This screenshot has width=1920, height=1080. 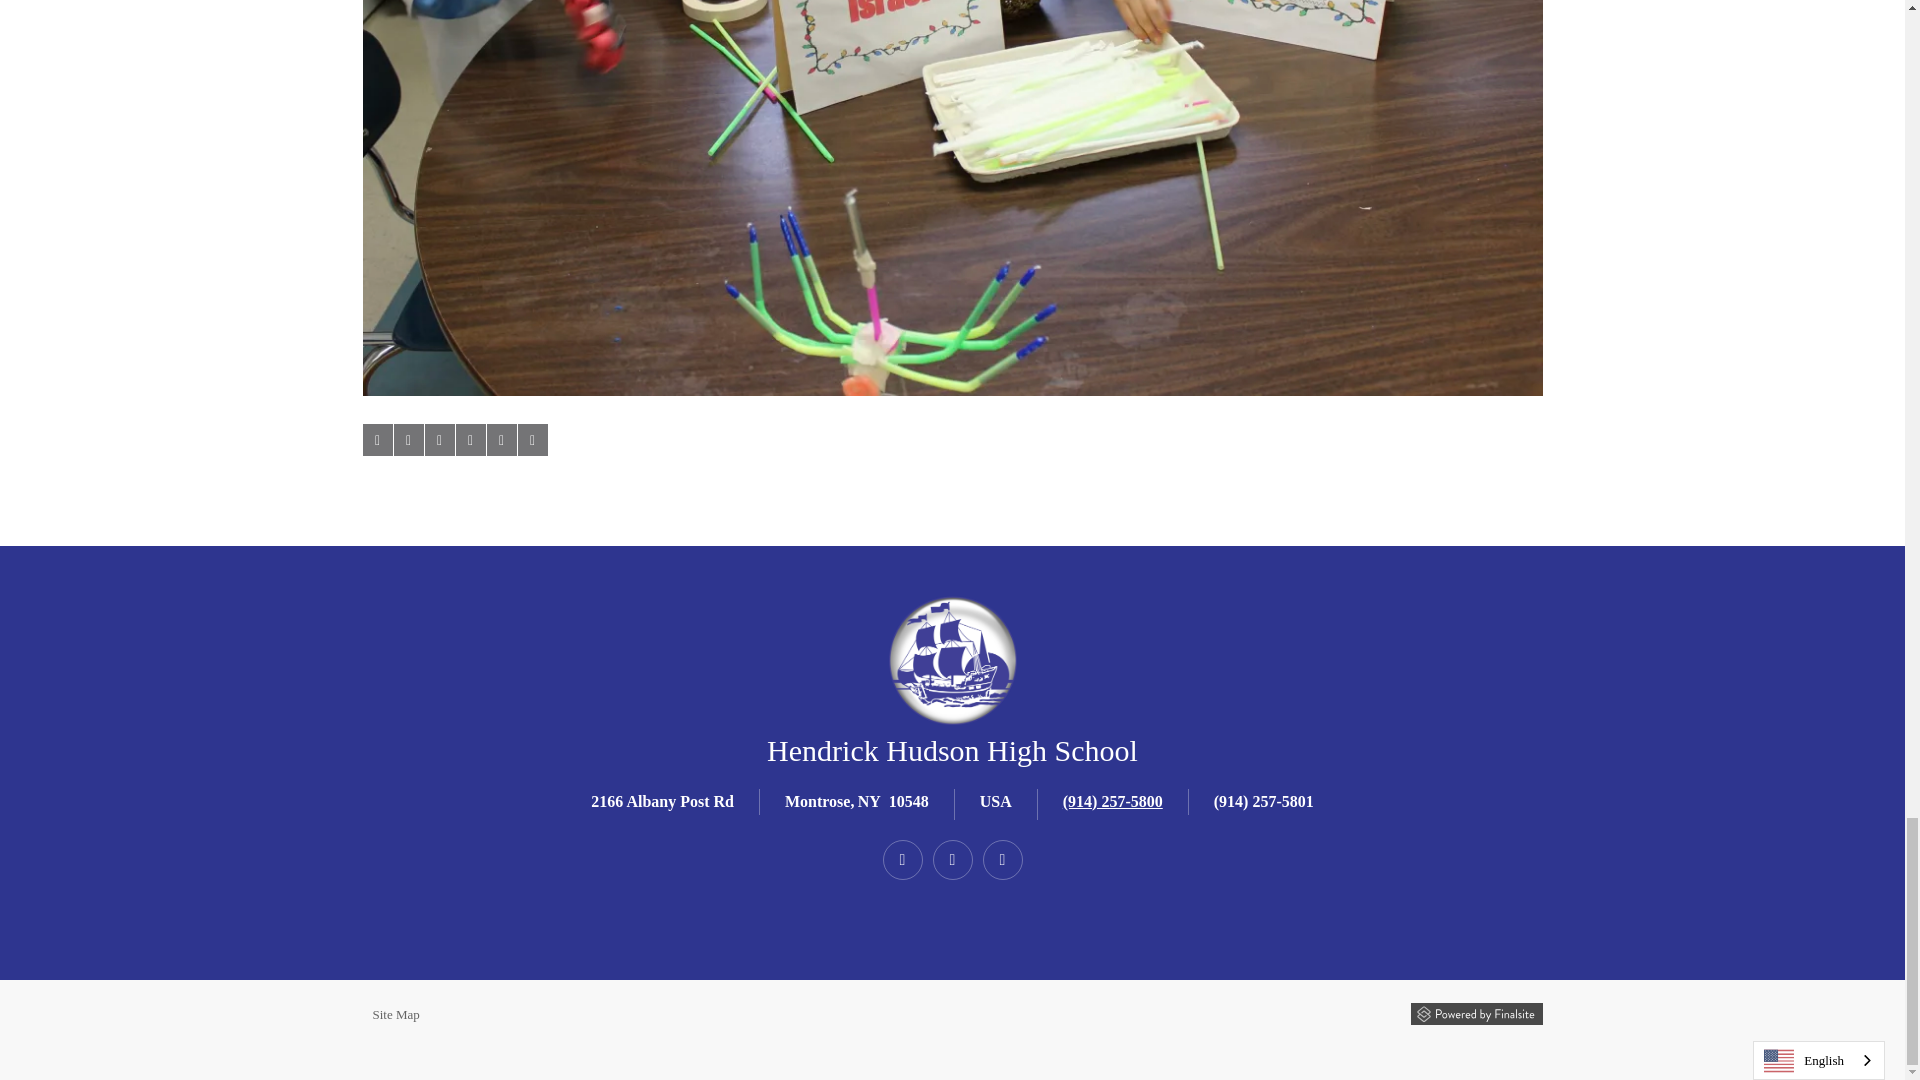 What do you see at coordinates (500, 440) in the screenshot?
I see `Share to Email` at bounding box center [500, 440].